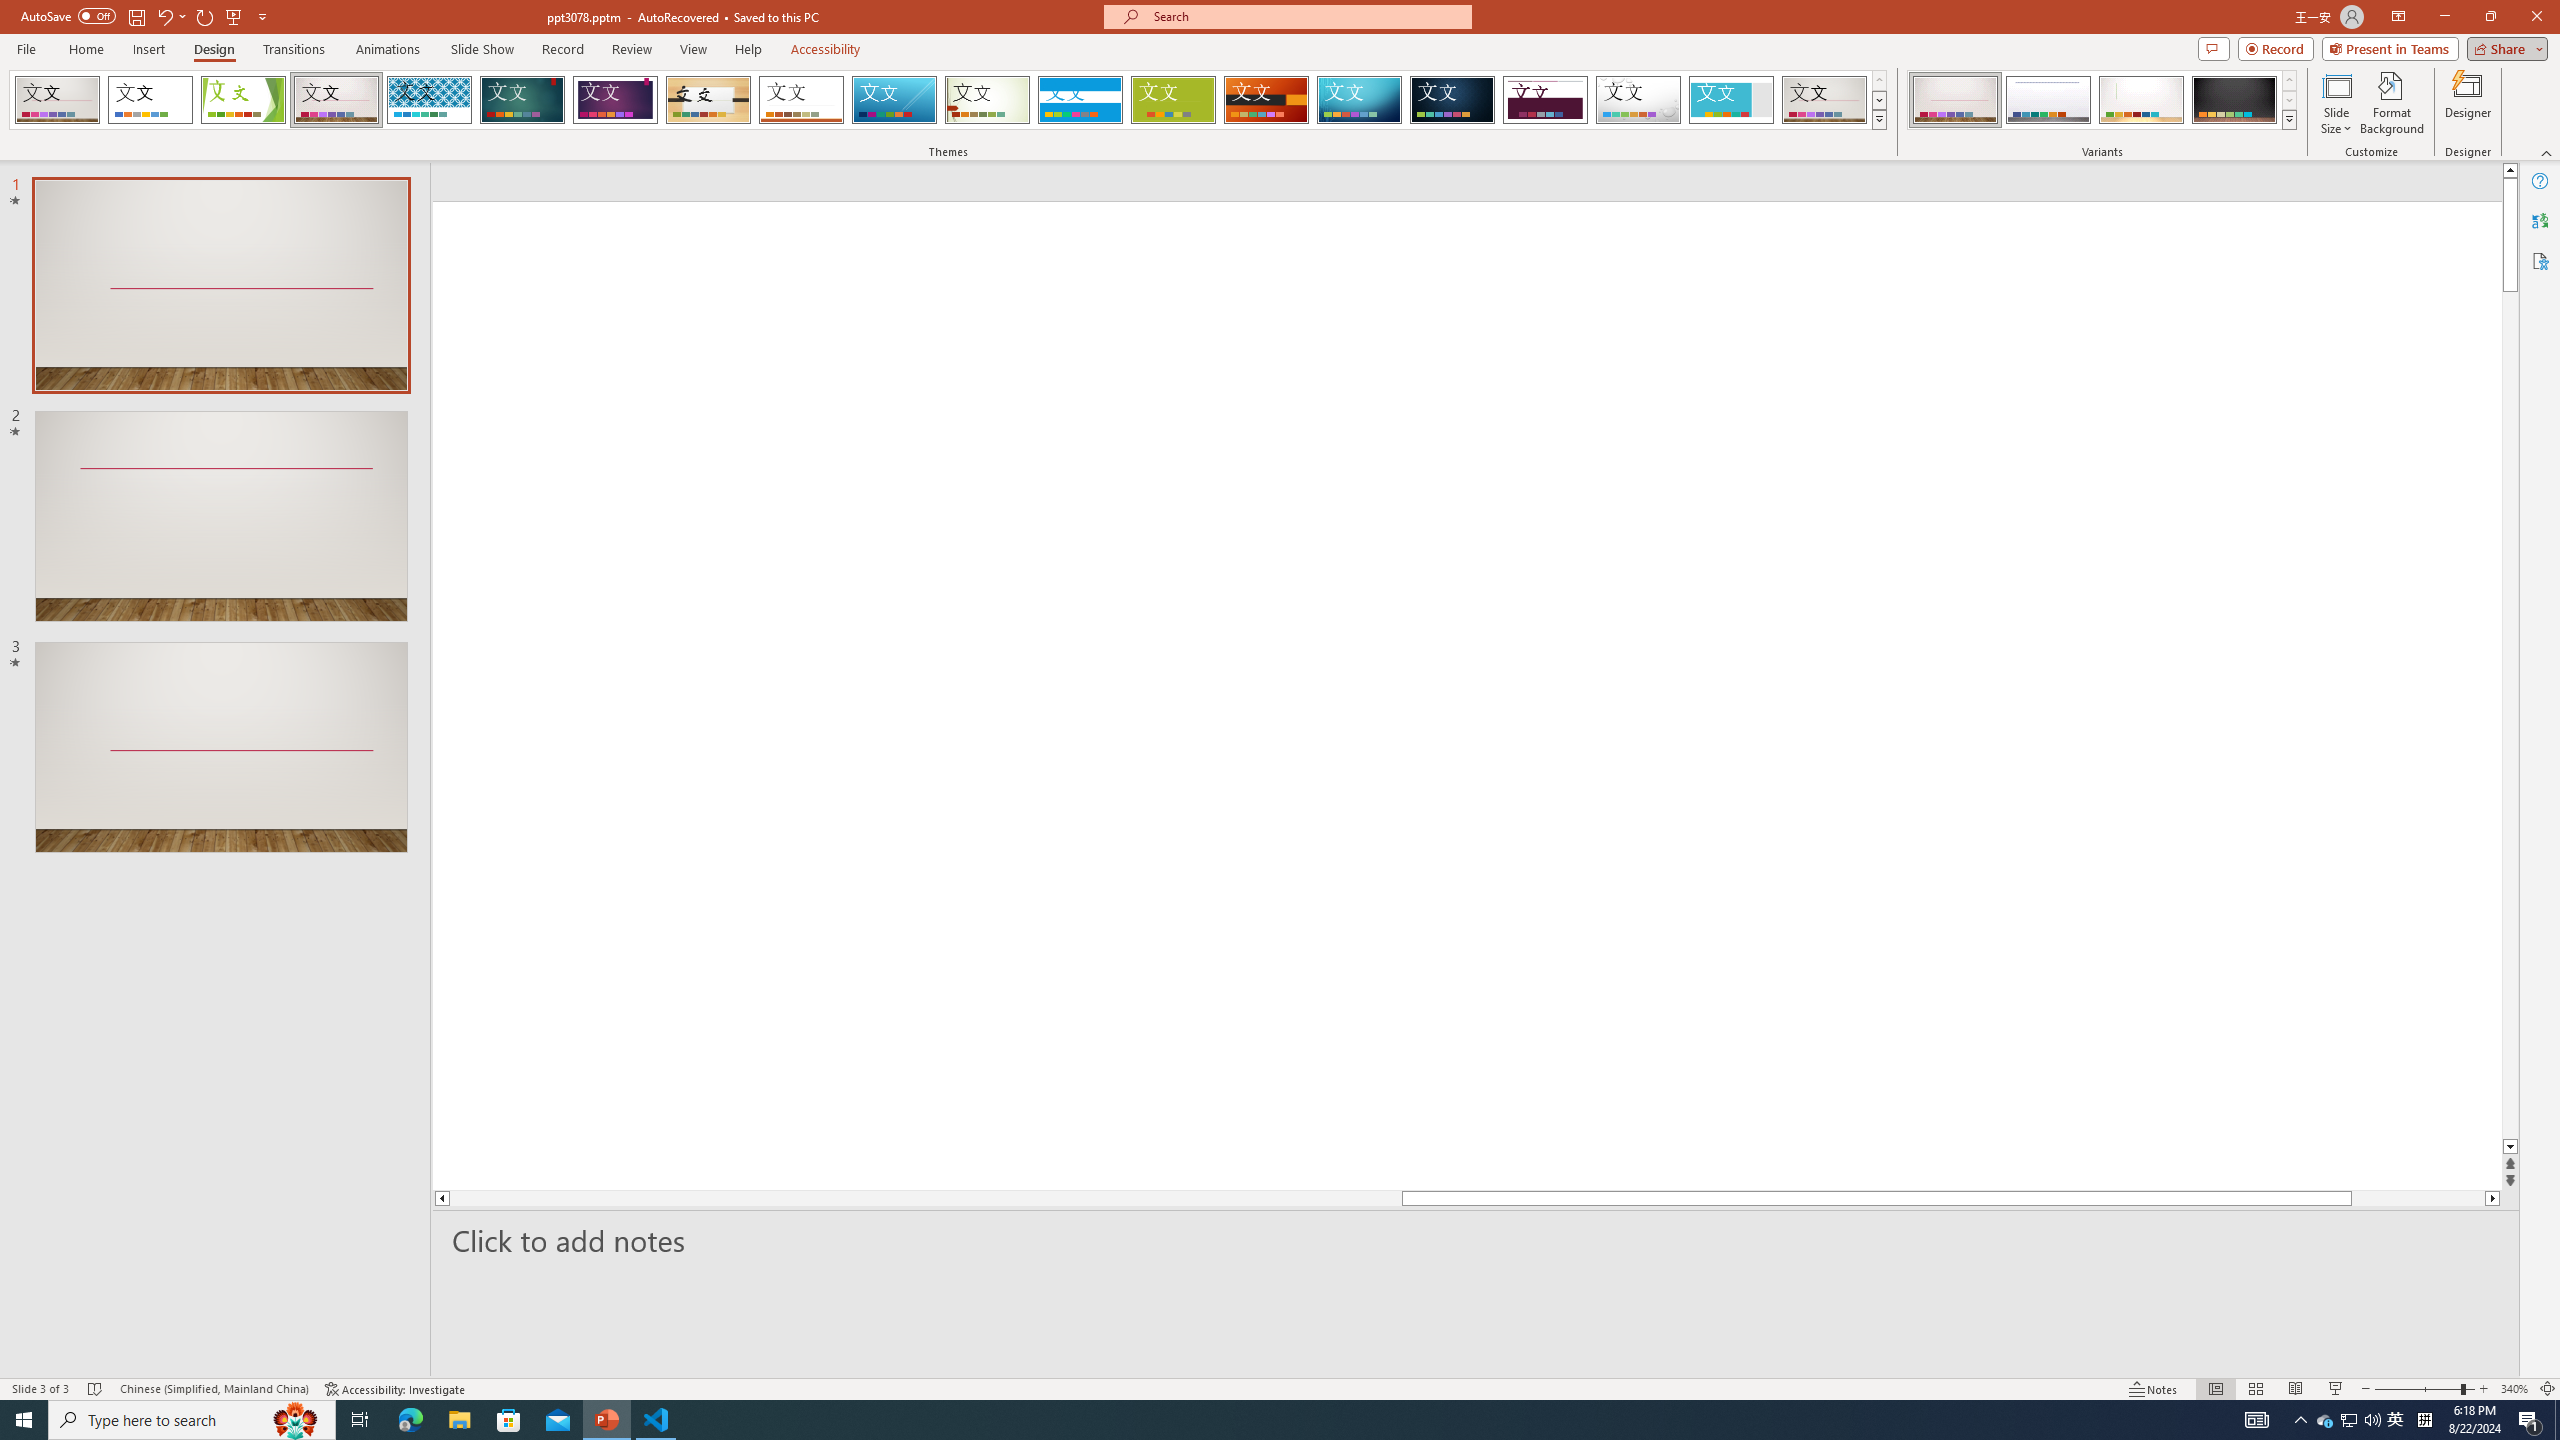 The image size is (2560, 1440). What do you see at coordinates (150, 100) in the screenshot?
I see `Office Theme` at bounding box center [150, 100].